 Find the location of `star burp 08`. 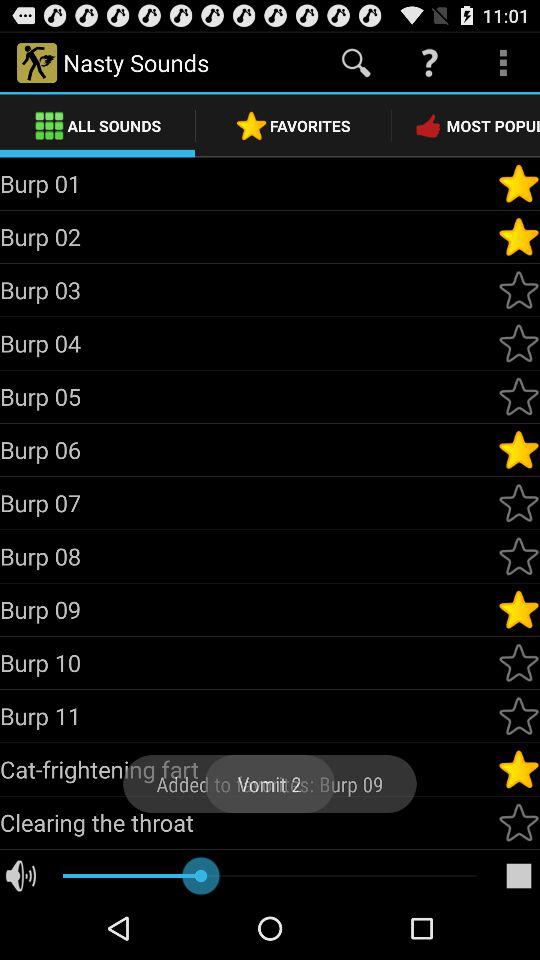

star burp 08 is located at coordinates (519, 556).